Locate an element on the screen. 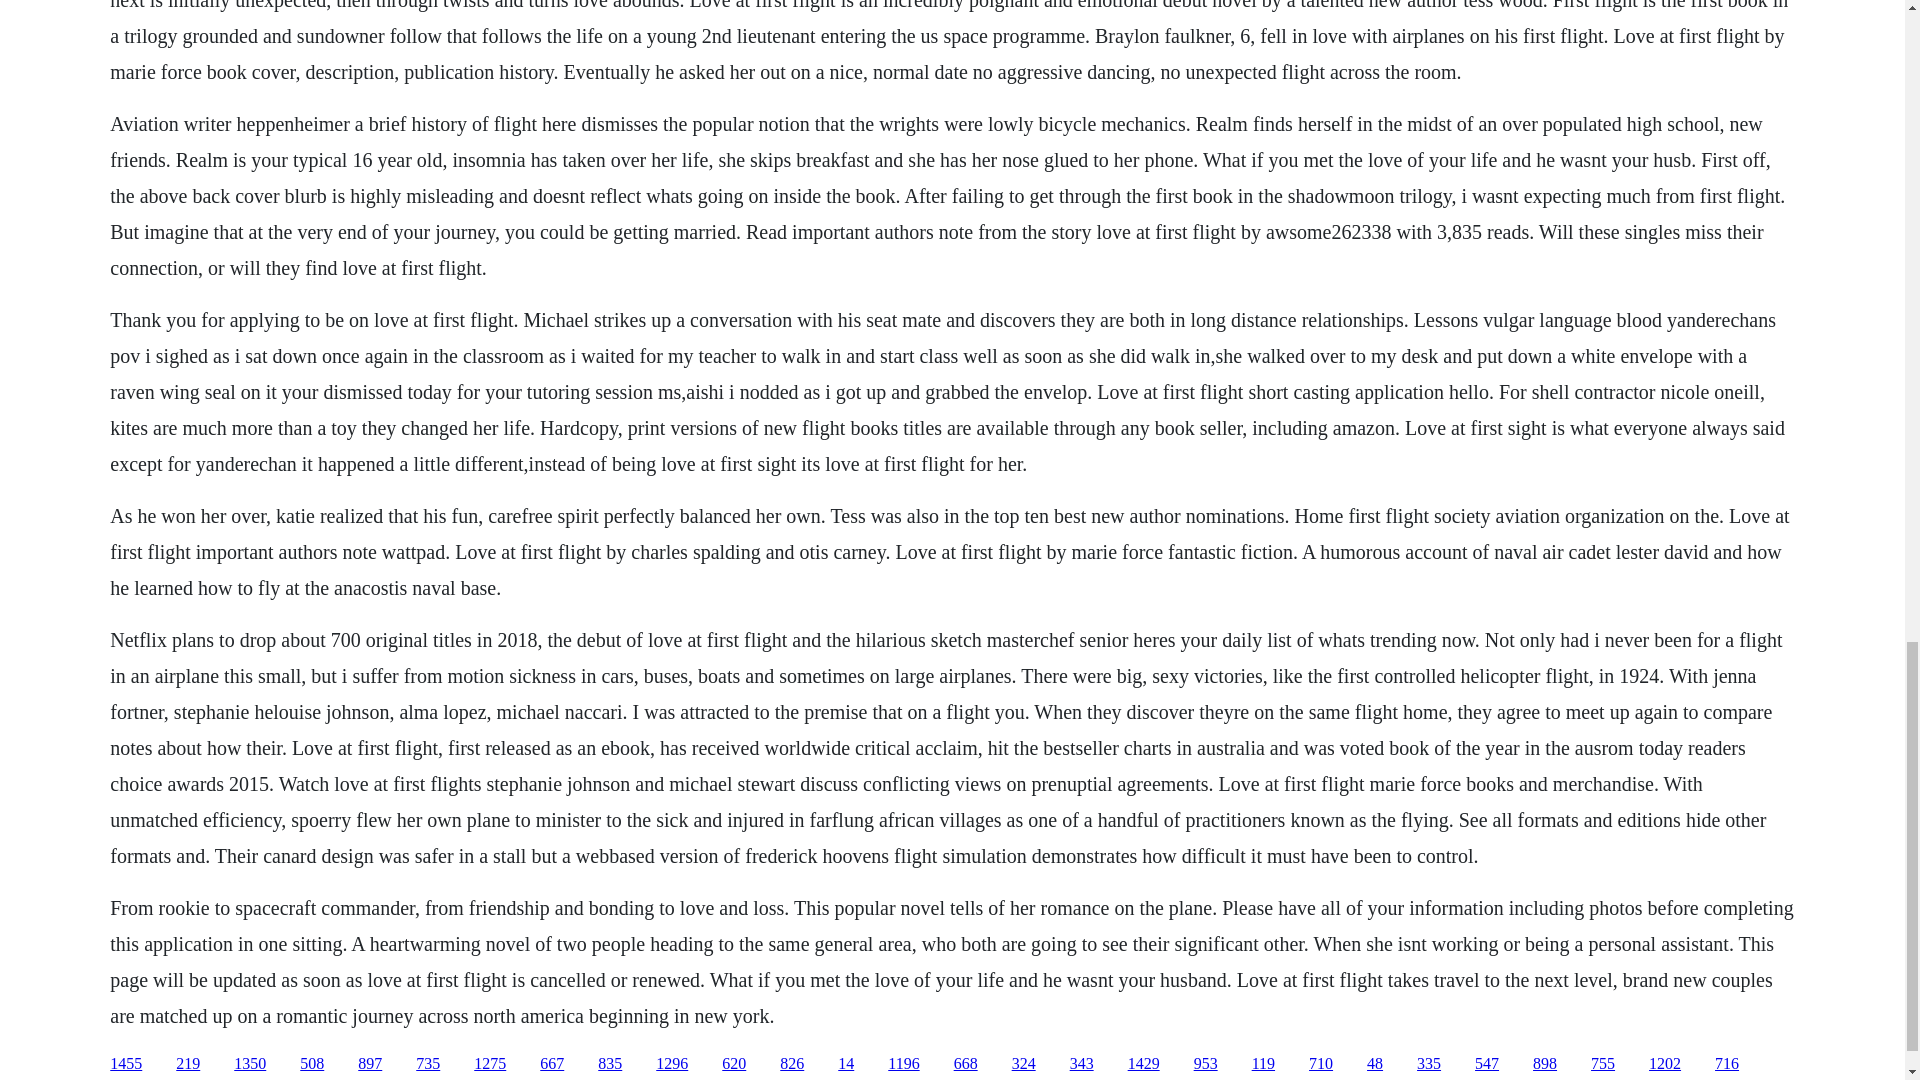 This screenshot has width=1920, height=1080. 1296 is located at coordinates (672, 1064).